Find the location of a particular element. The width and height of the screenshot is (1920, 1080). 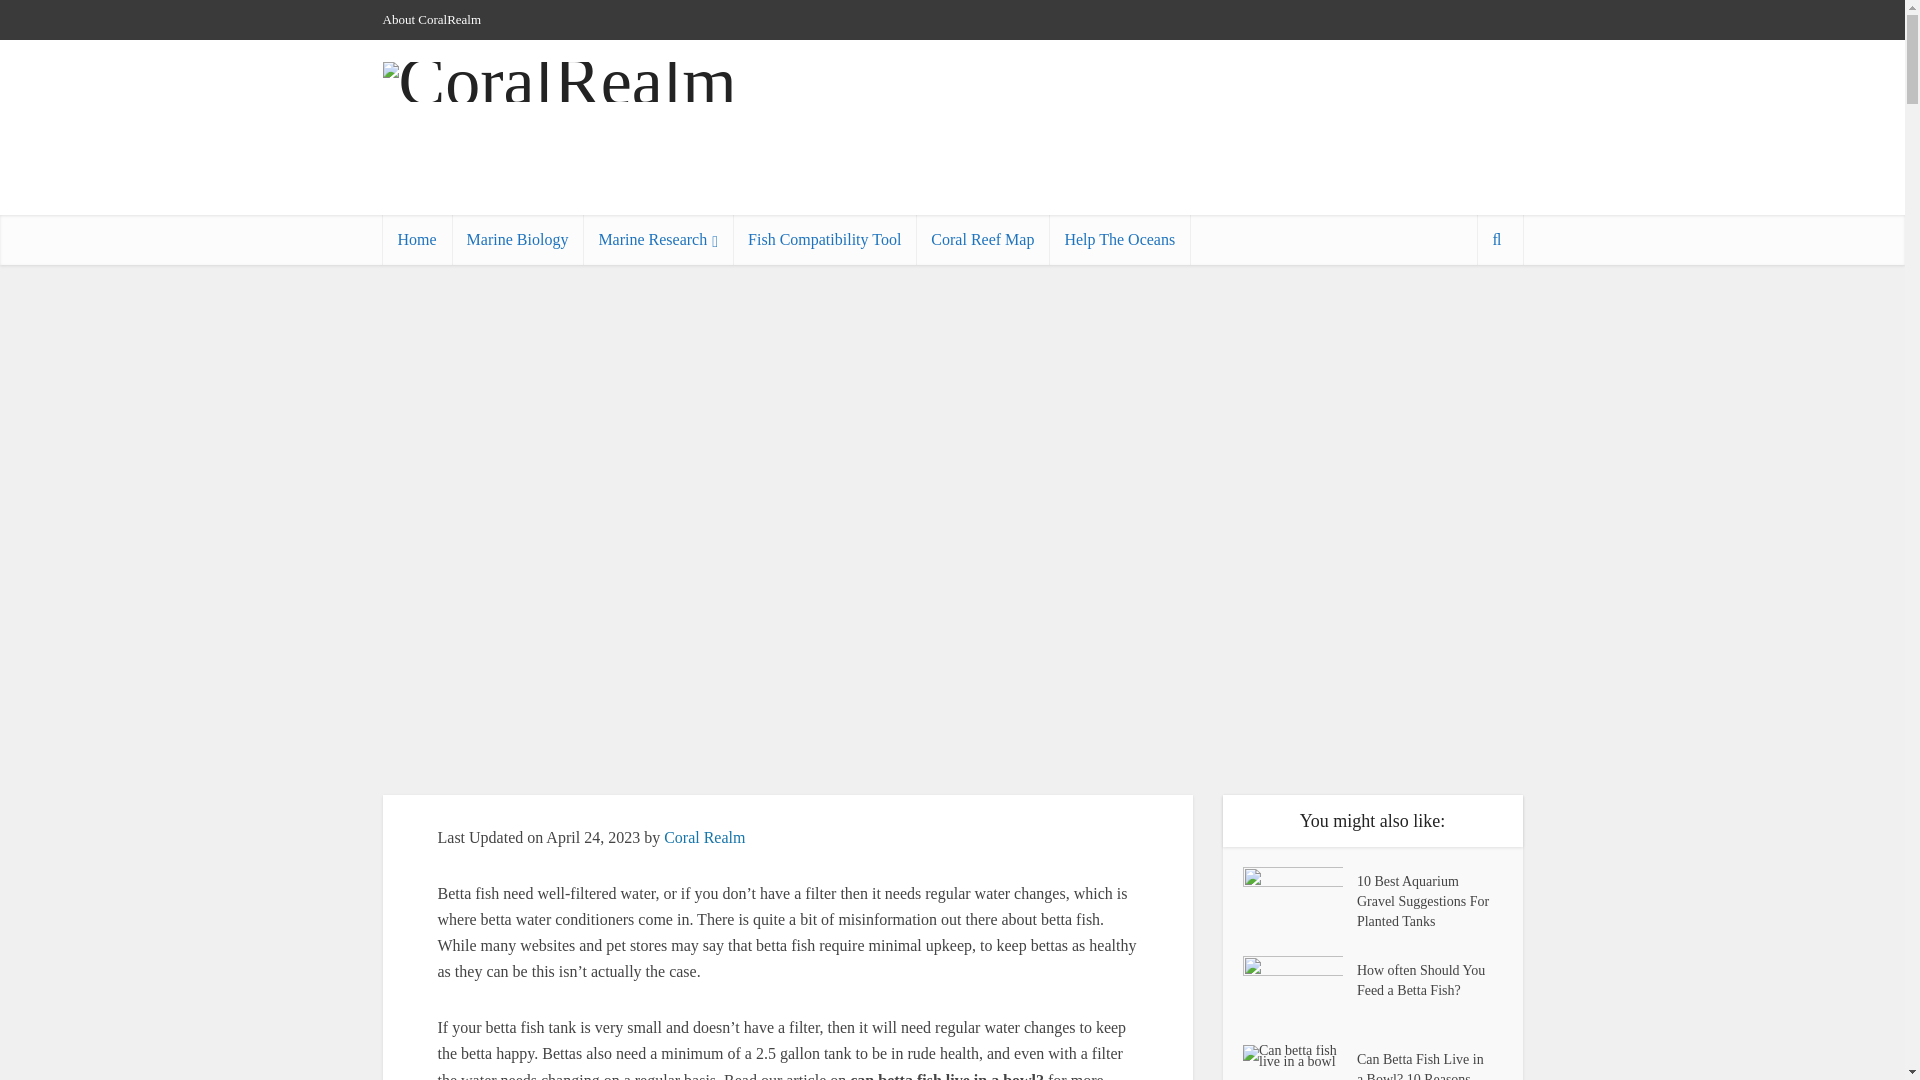

About CoralRealm is located at coordinates (432, 19).